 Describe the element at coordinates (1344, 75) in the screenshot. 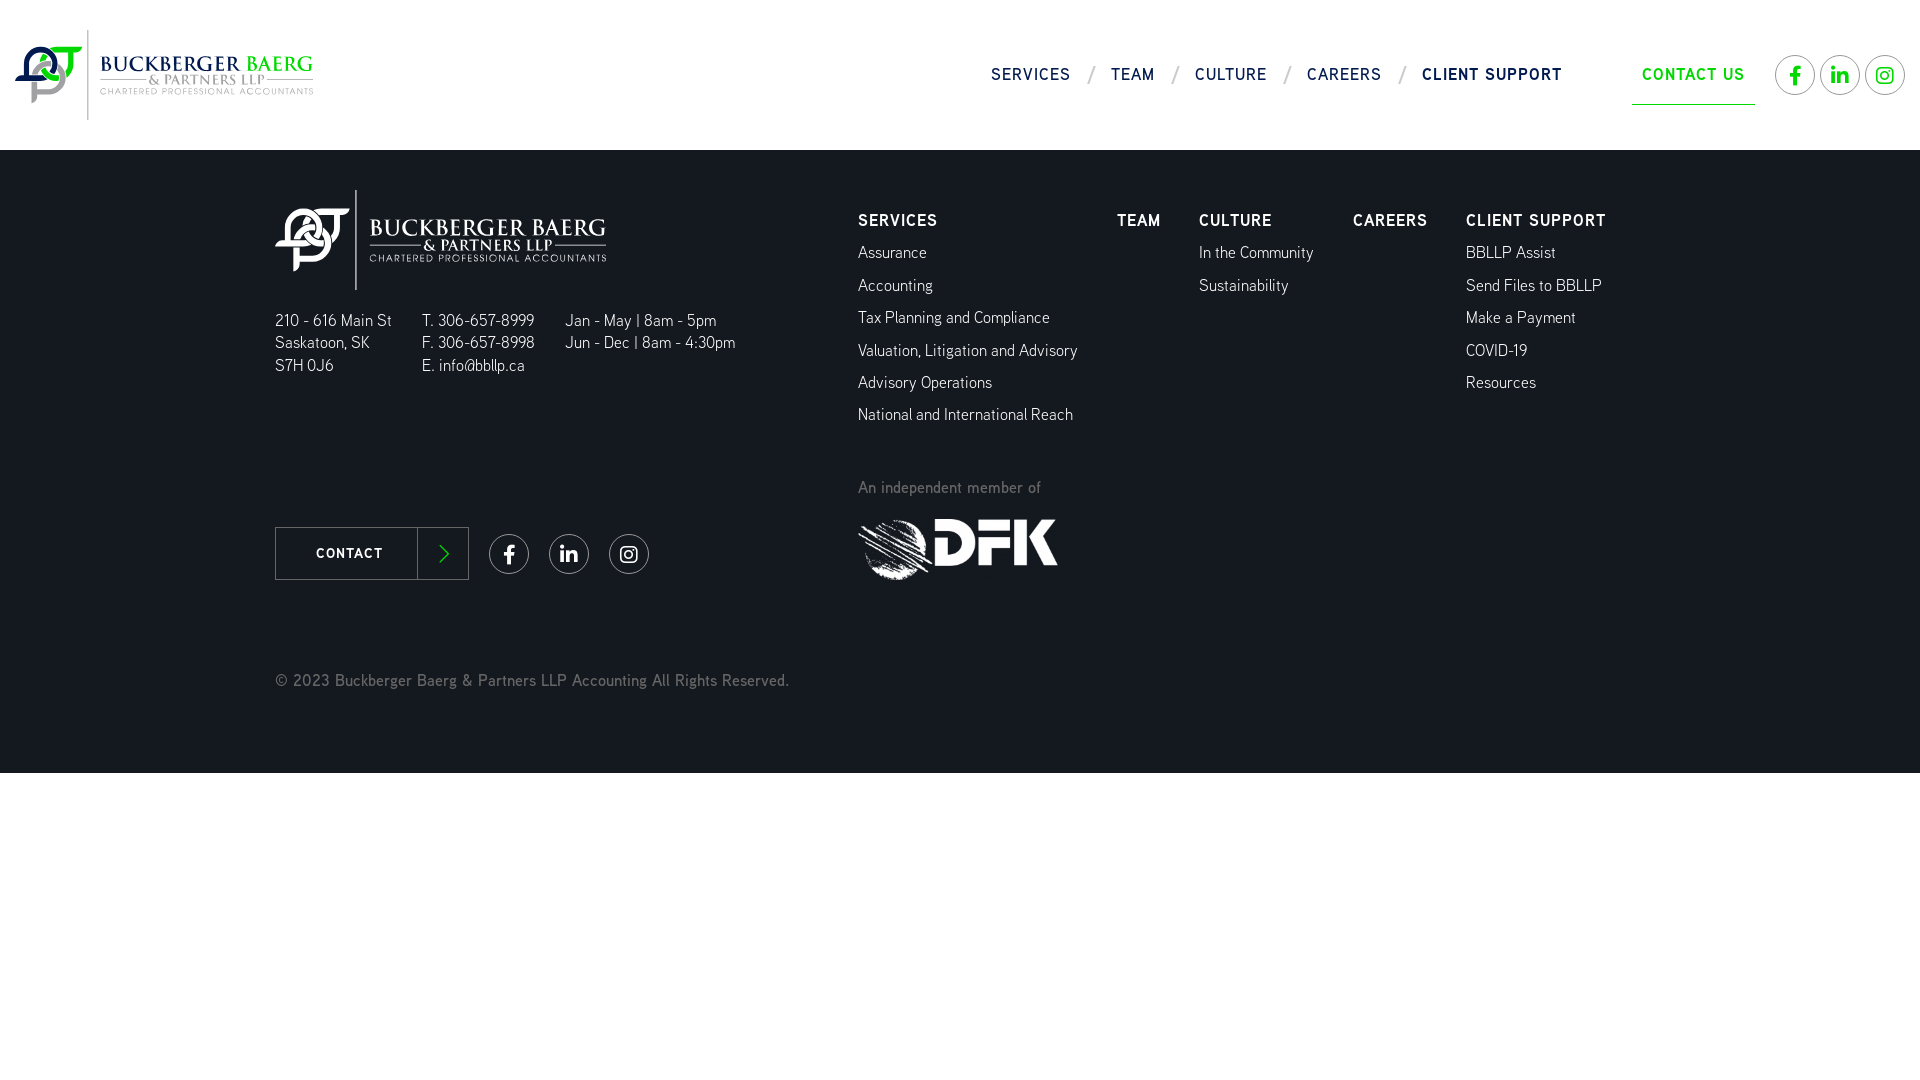

I see `CAREERS` at that location.